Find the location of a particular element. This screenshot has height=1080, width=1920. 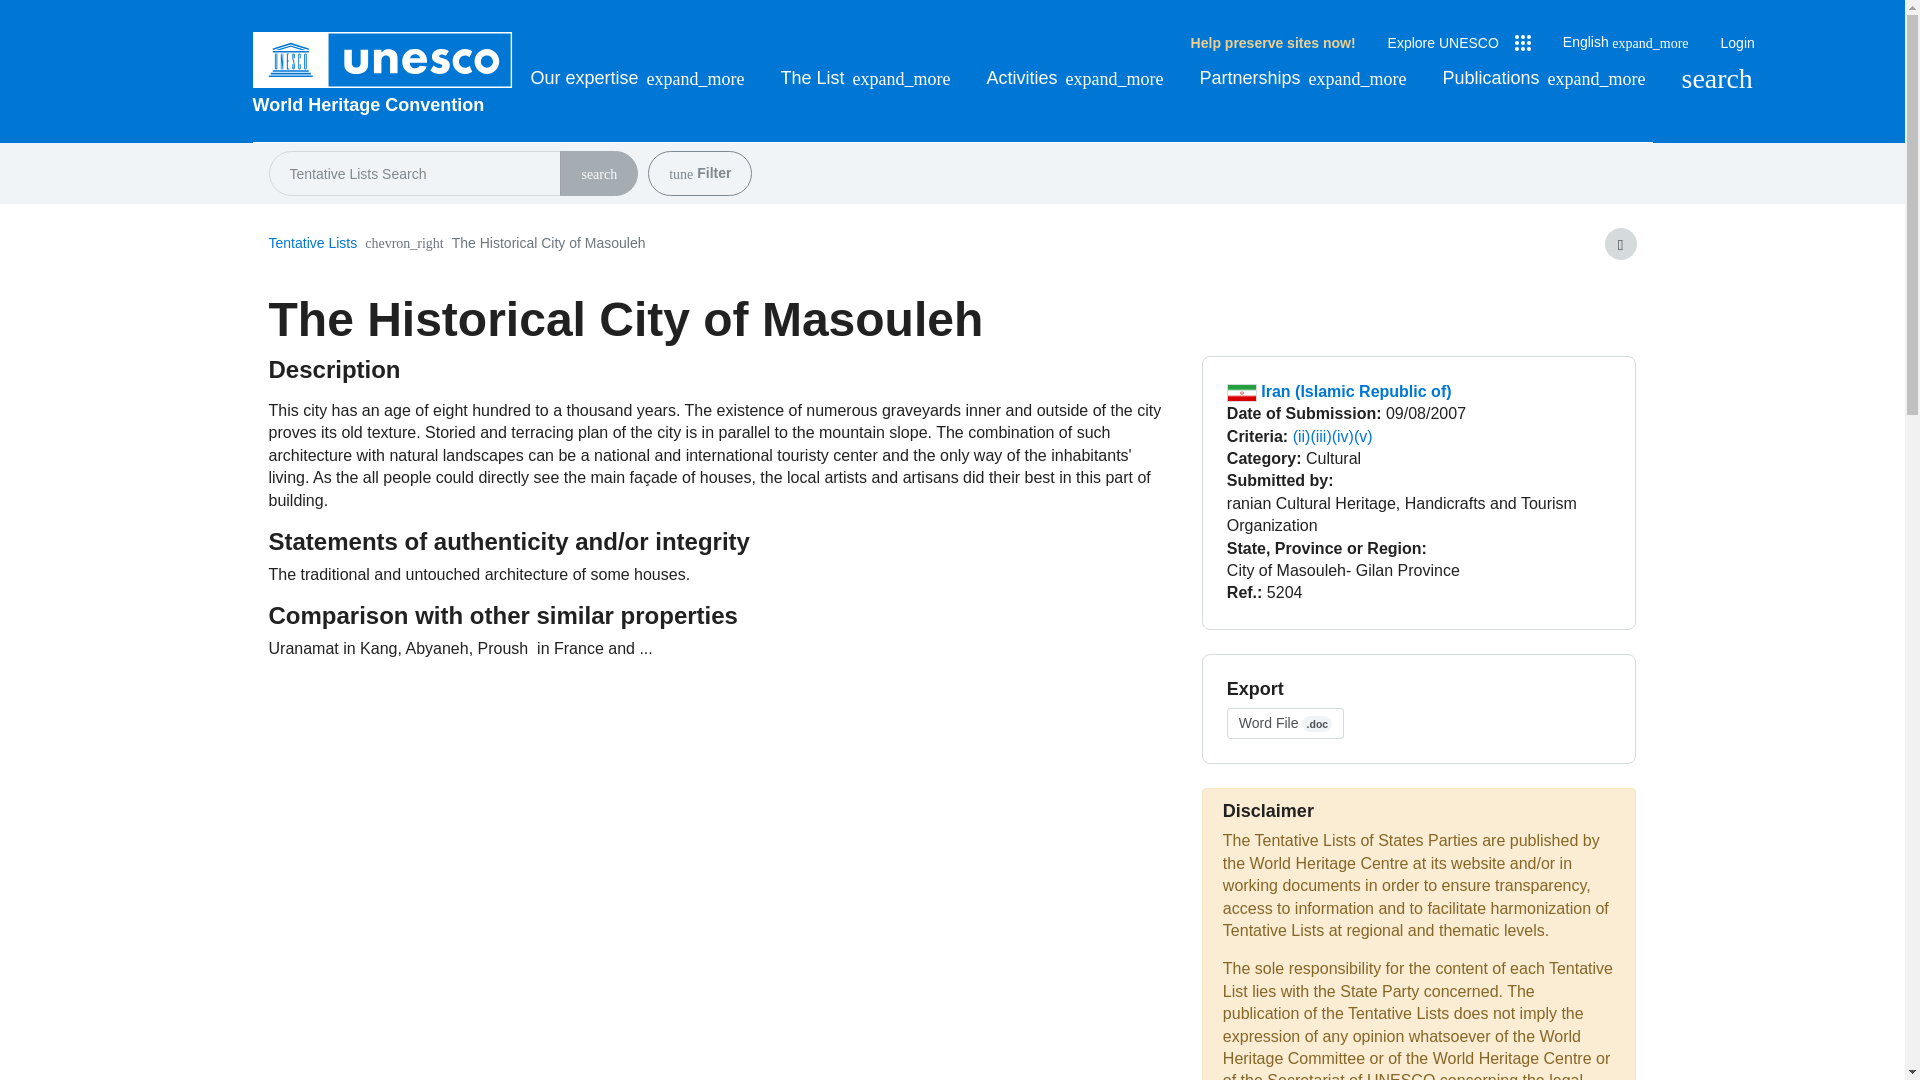

Login is located at coordinates (1737, 44).